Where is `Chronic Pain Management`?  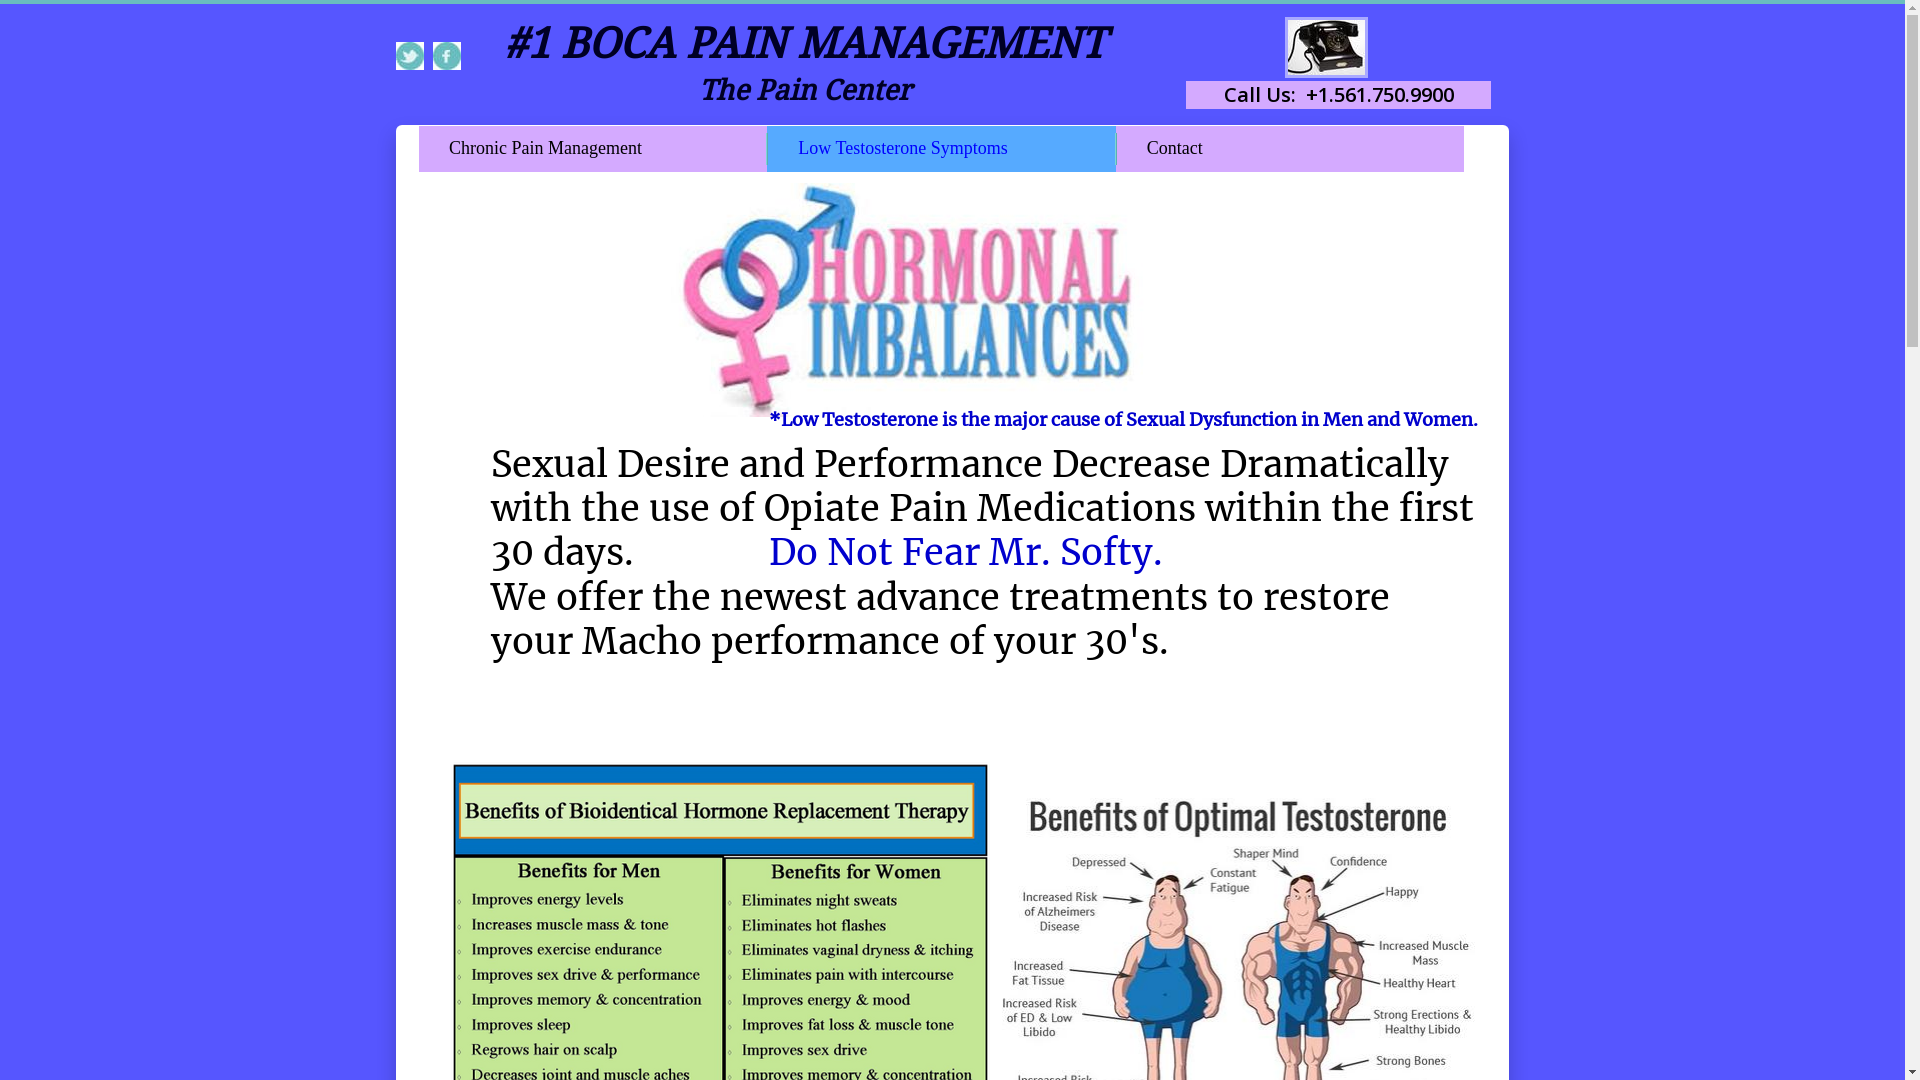
Chronic Pain Management is located at coordinates (593, 149).